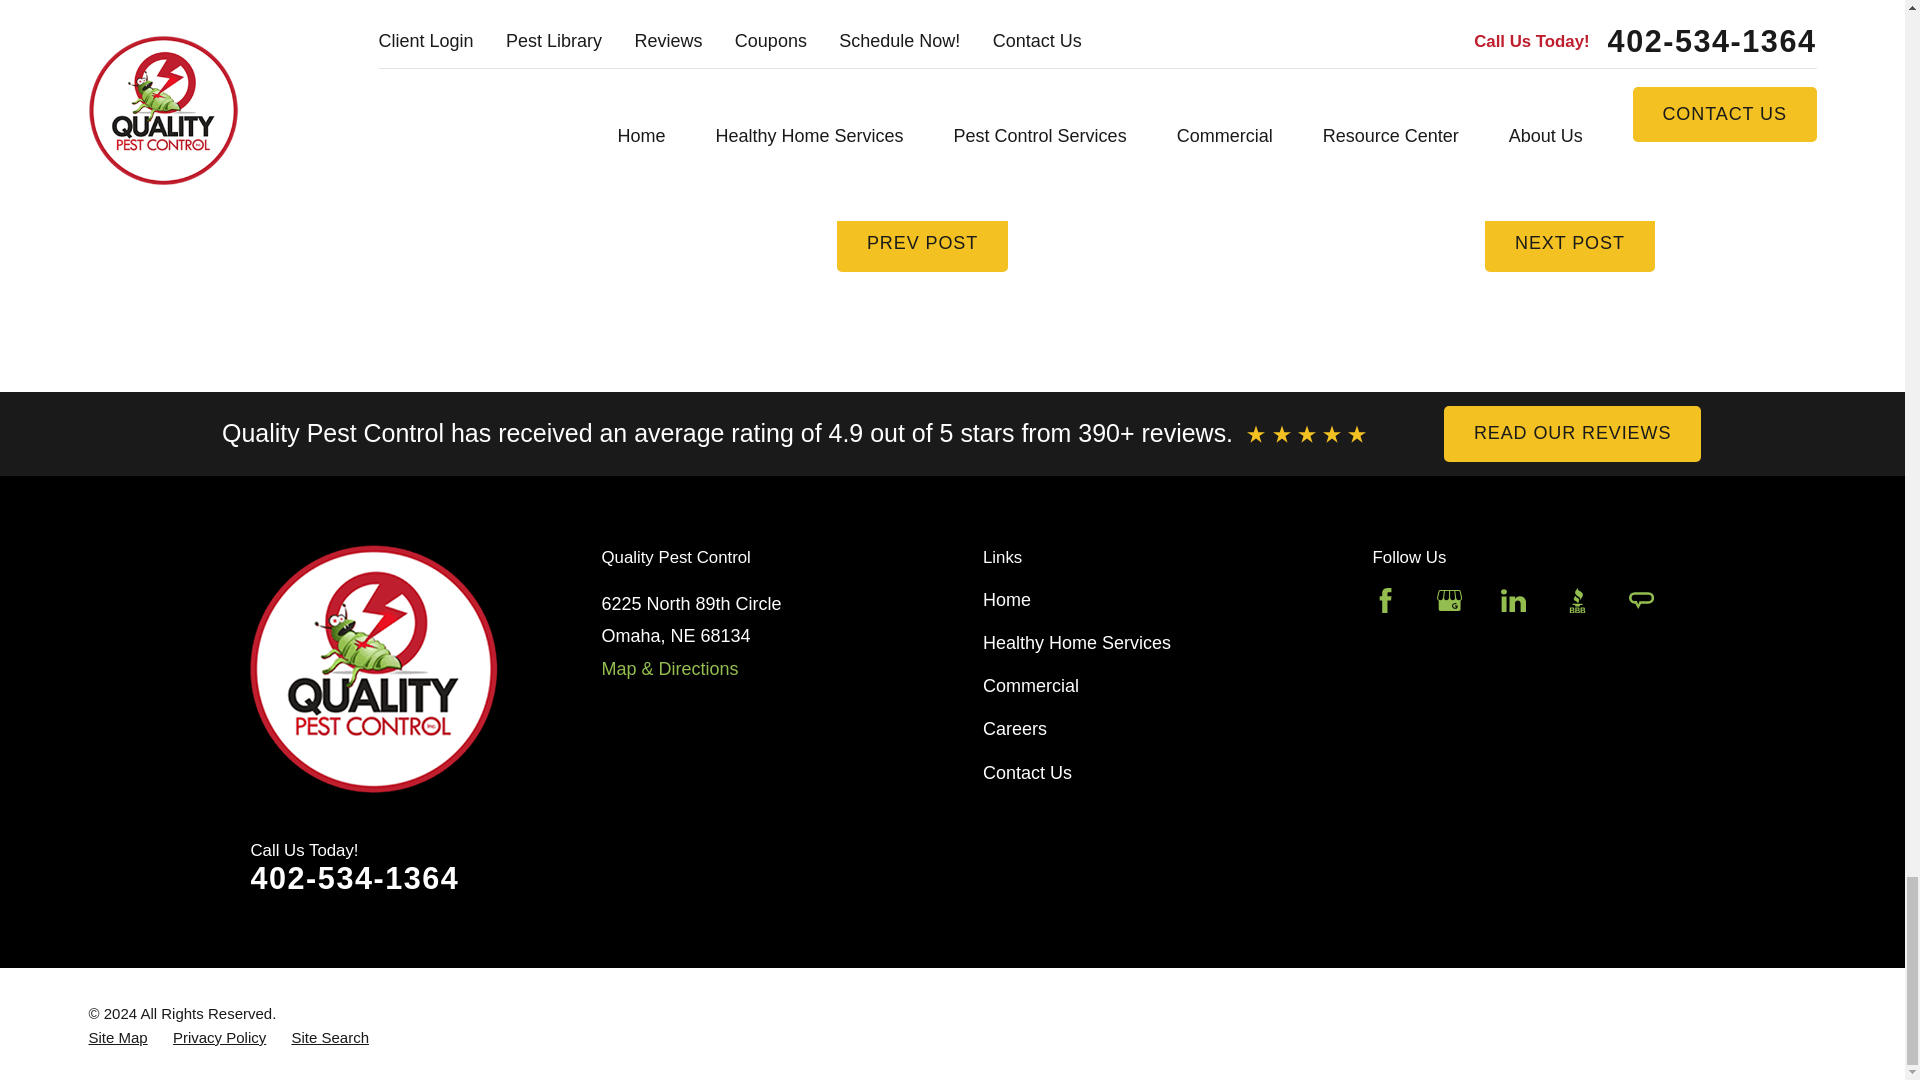 The height and width of the screenshot is (1080, 1920). I want to click on Home, so click(393, 668).